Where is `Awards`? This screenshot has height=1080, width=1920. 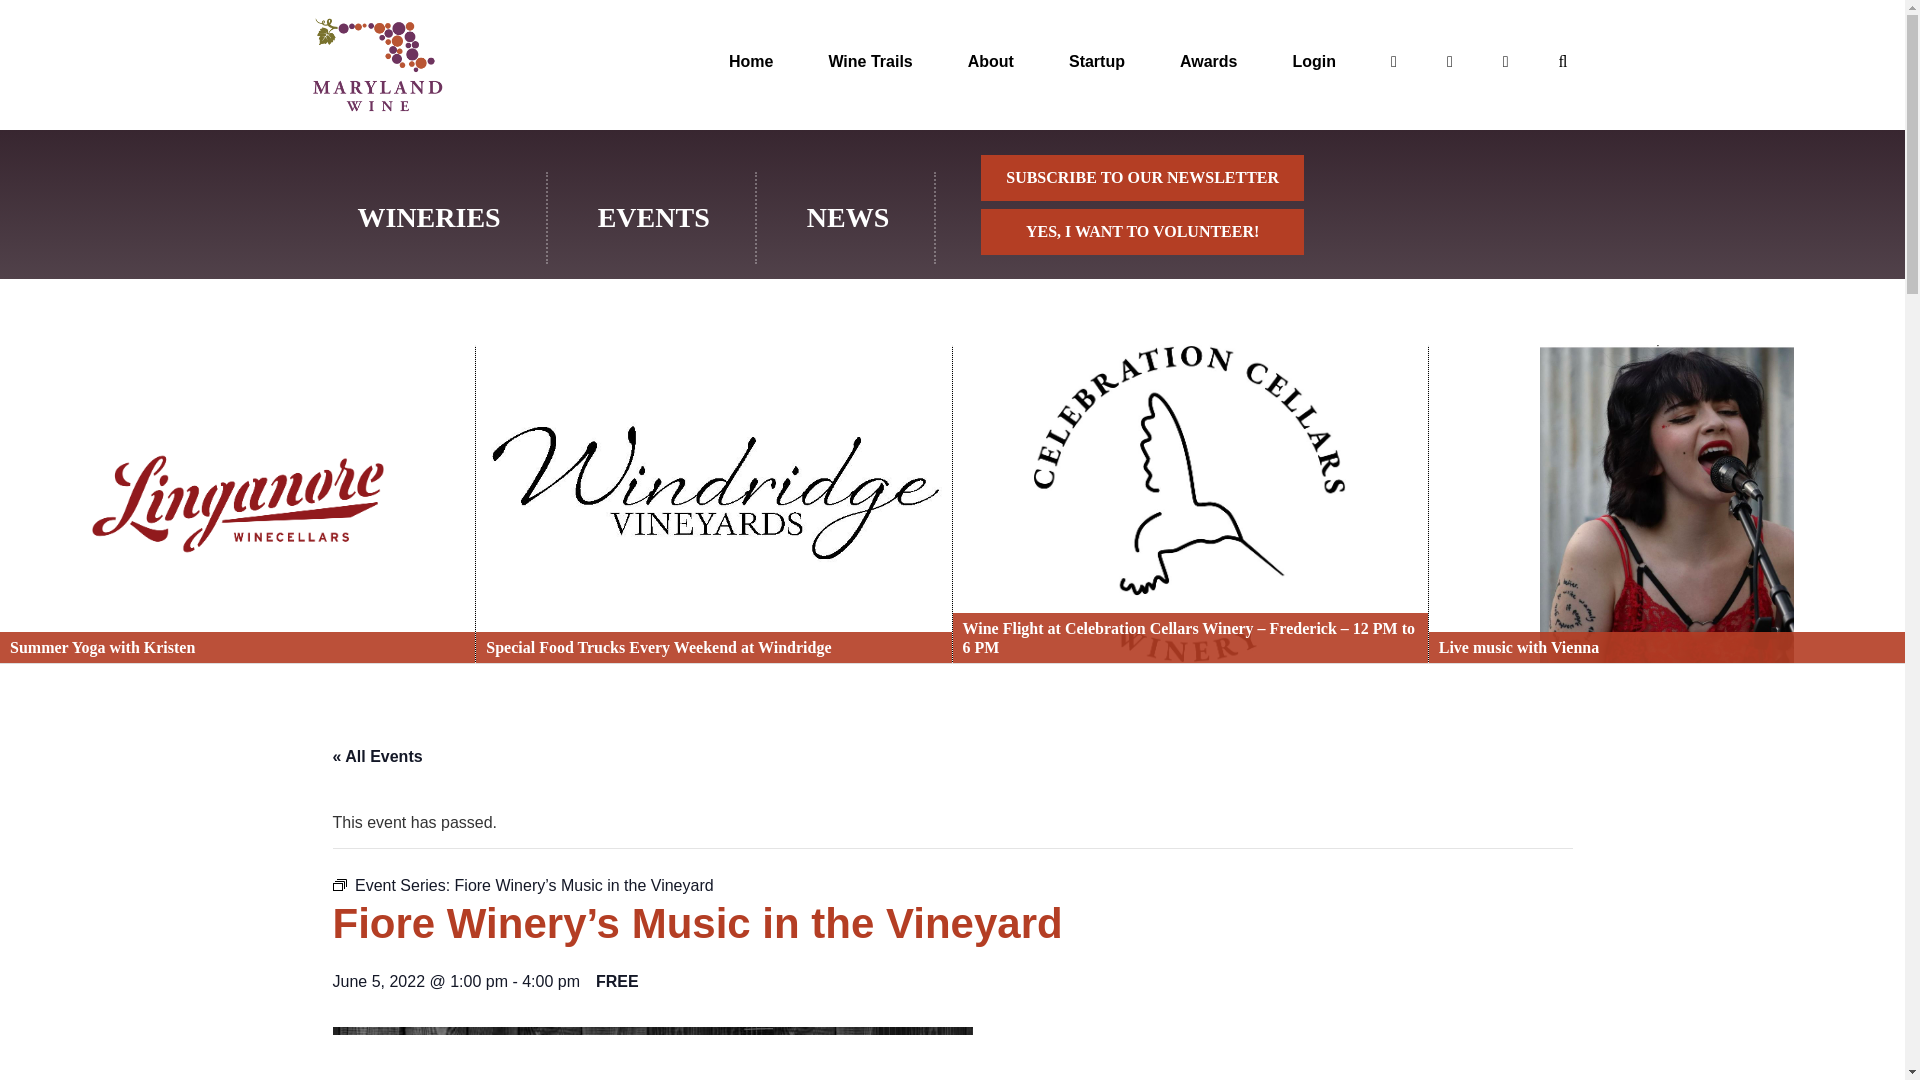
Awards is located at coordinates (1209, 61).